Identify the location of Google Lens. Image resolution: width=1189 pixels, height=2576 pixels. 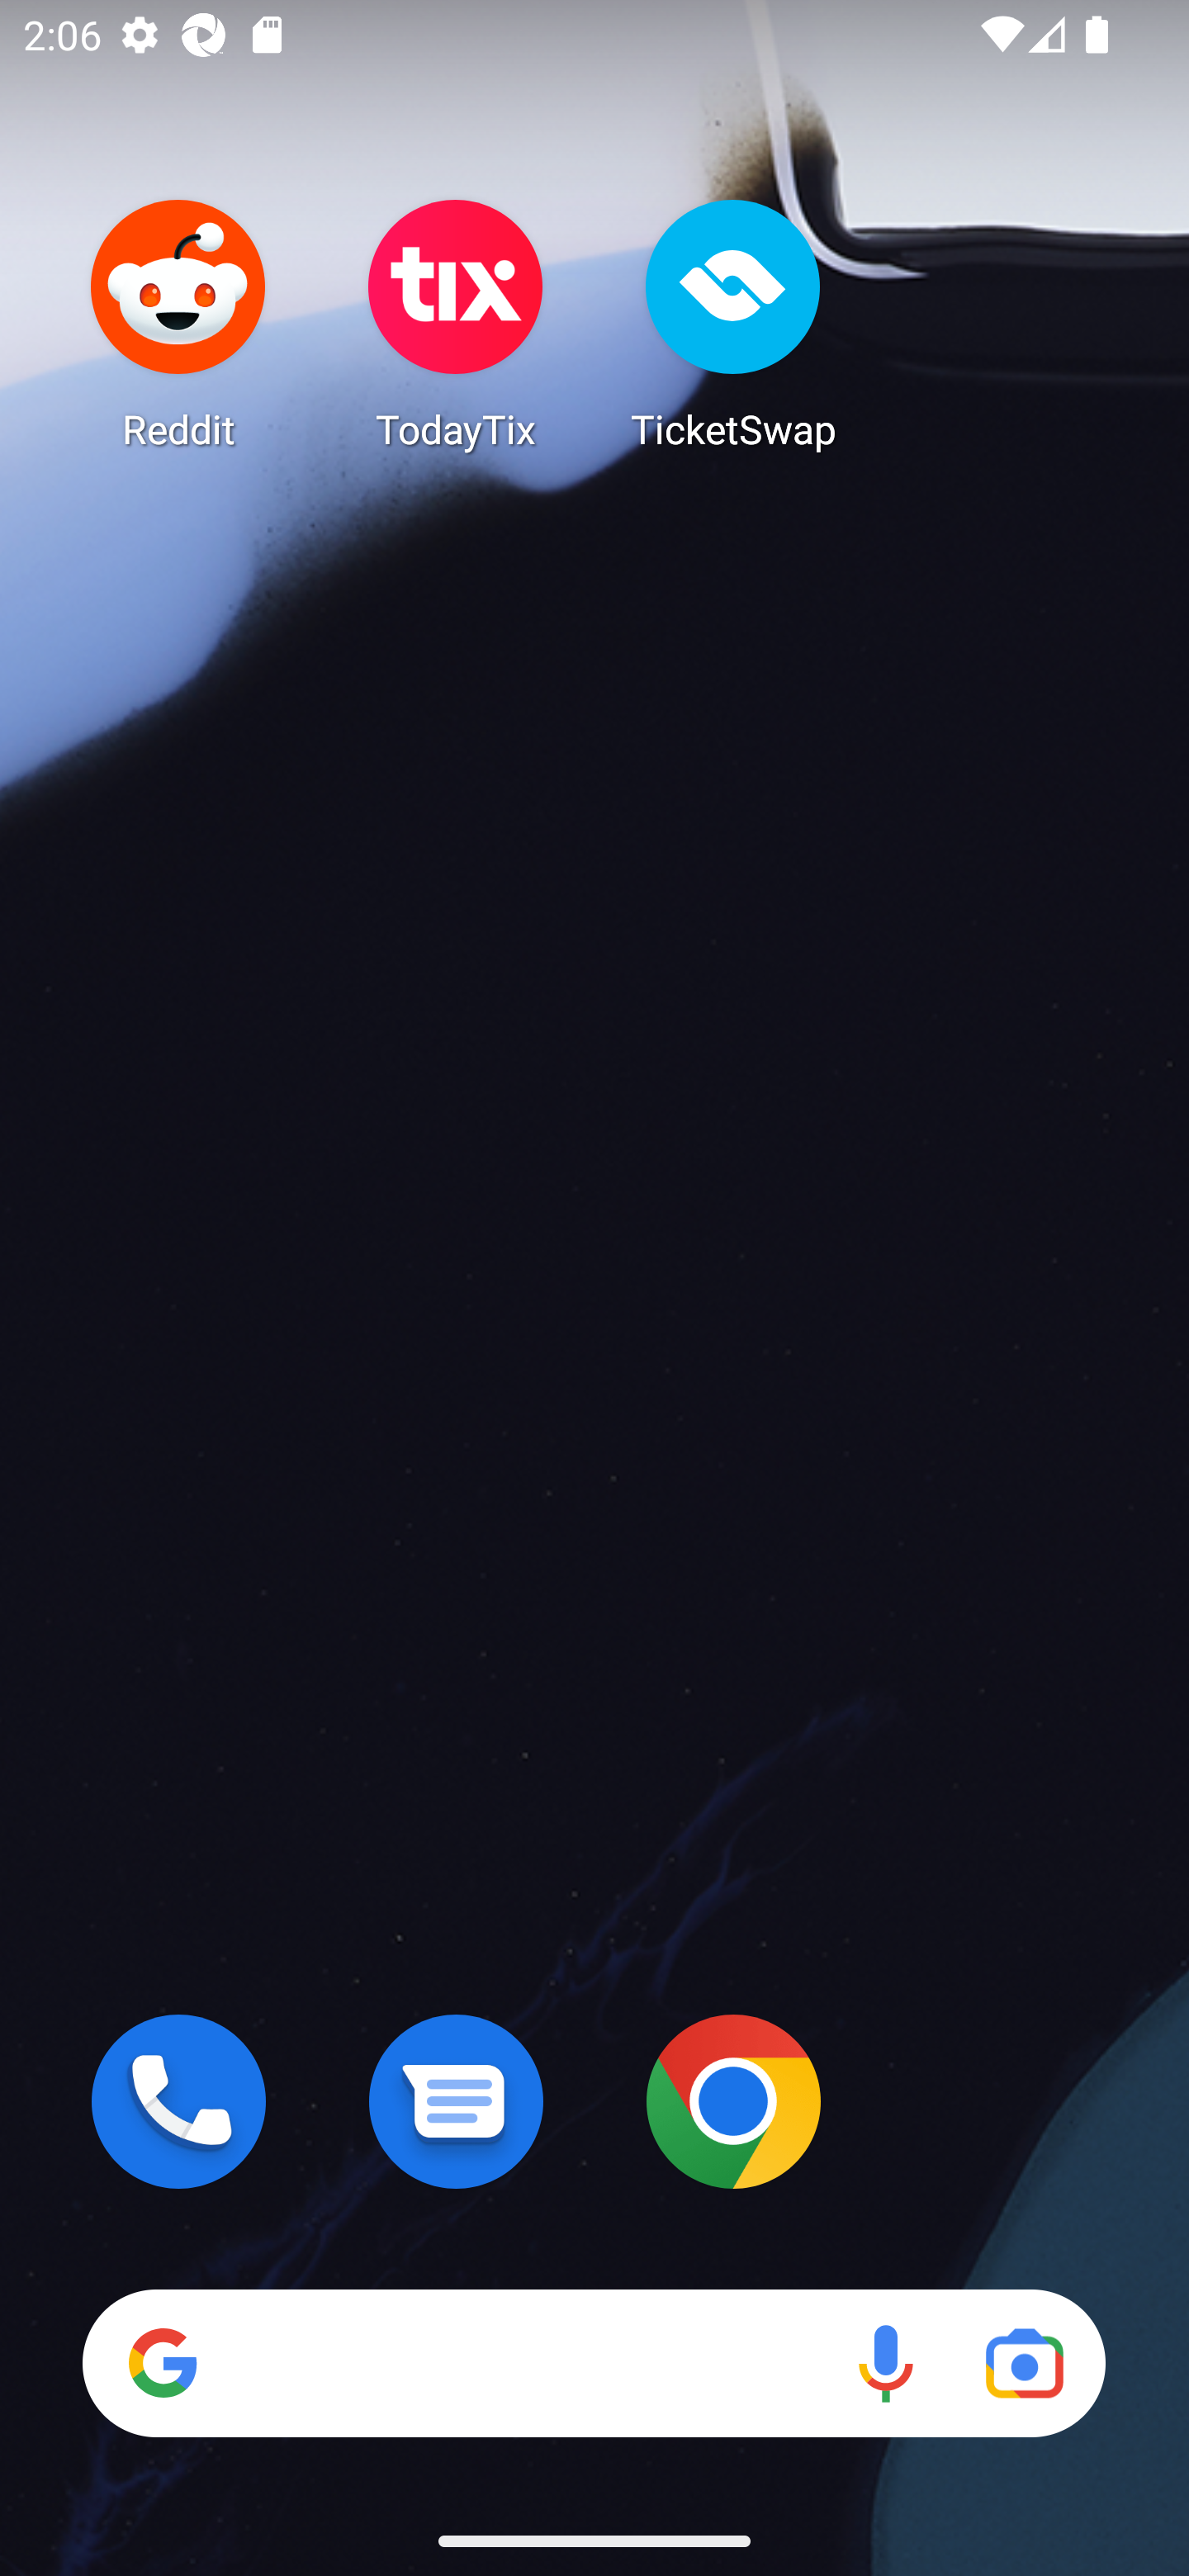
(1024, 2363).